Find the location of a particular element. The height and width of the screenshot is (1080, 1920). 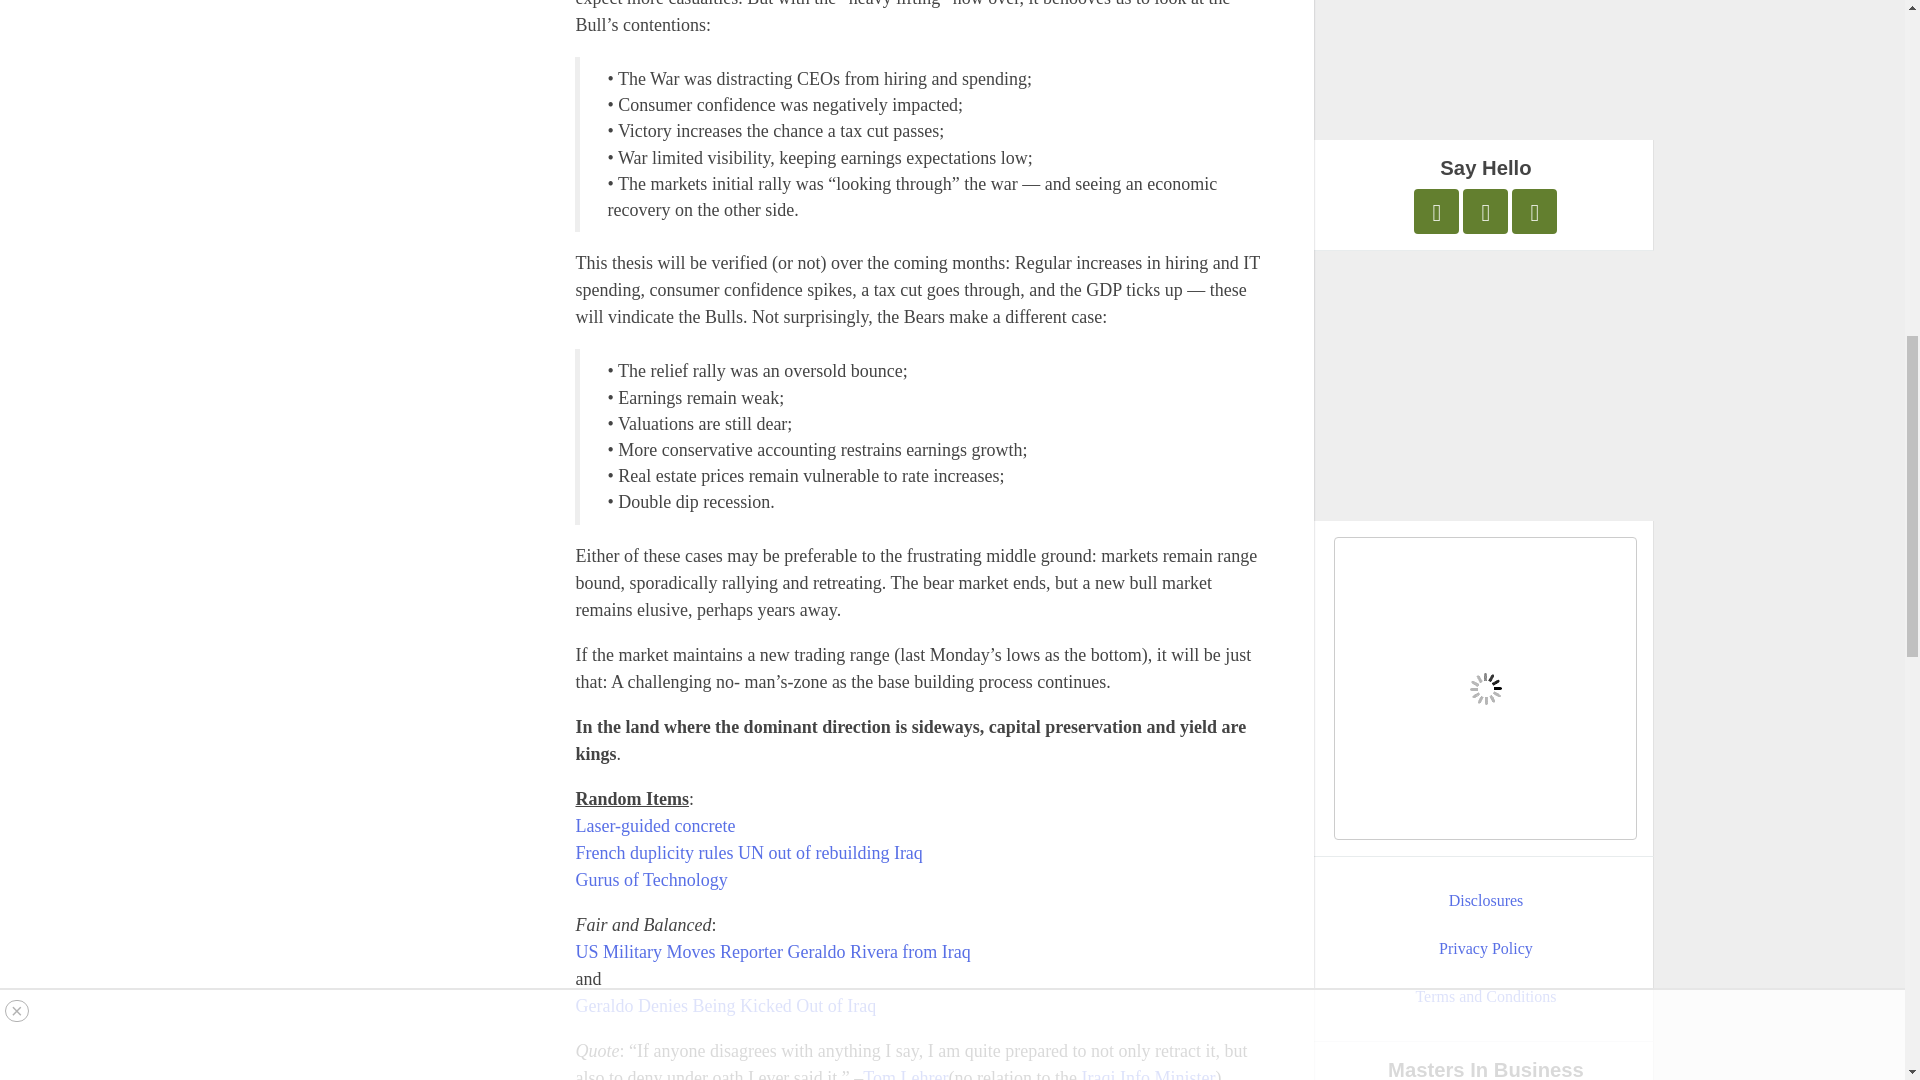

Laser-guided concrete is located at coordinates (654, 826).